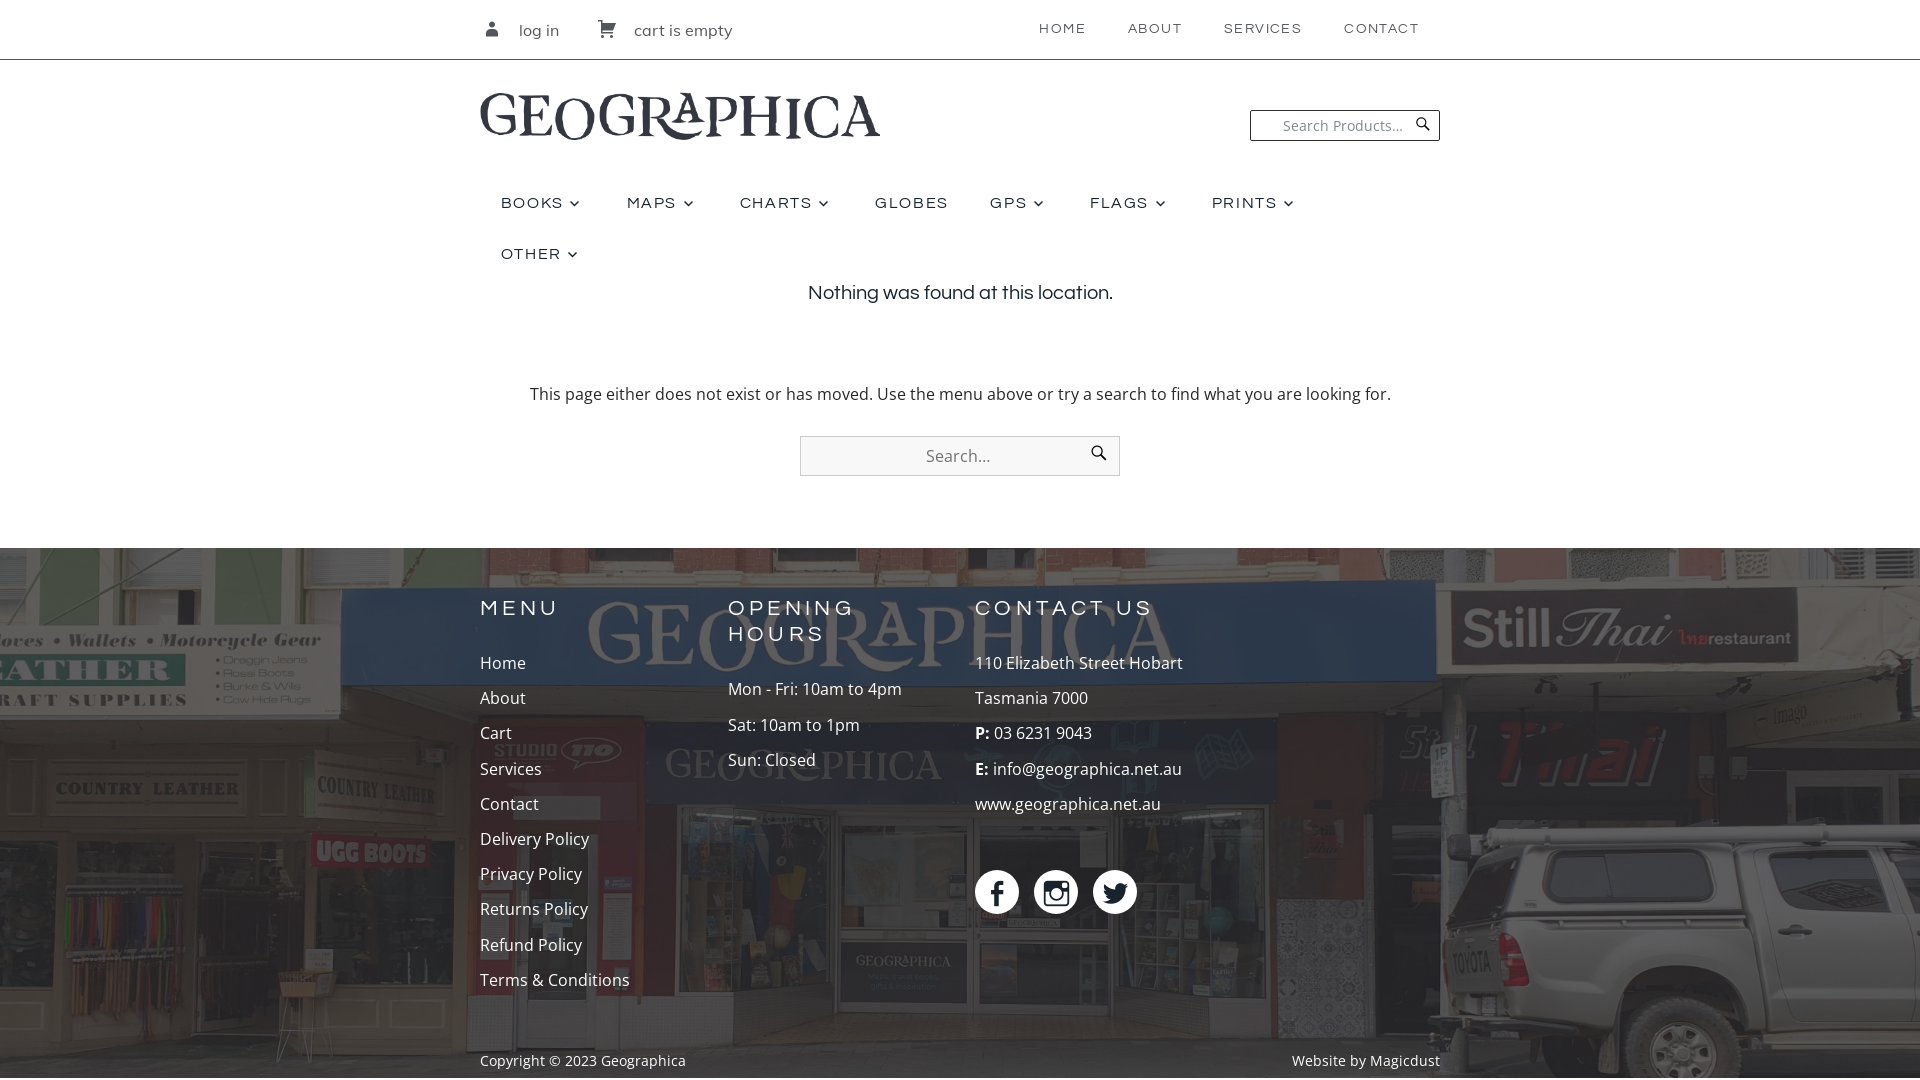  What do you see at coordinates (662, 204) in the screenshot?
I see `MAPS` at bounding box center [662, 204].